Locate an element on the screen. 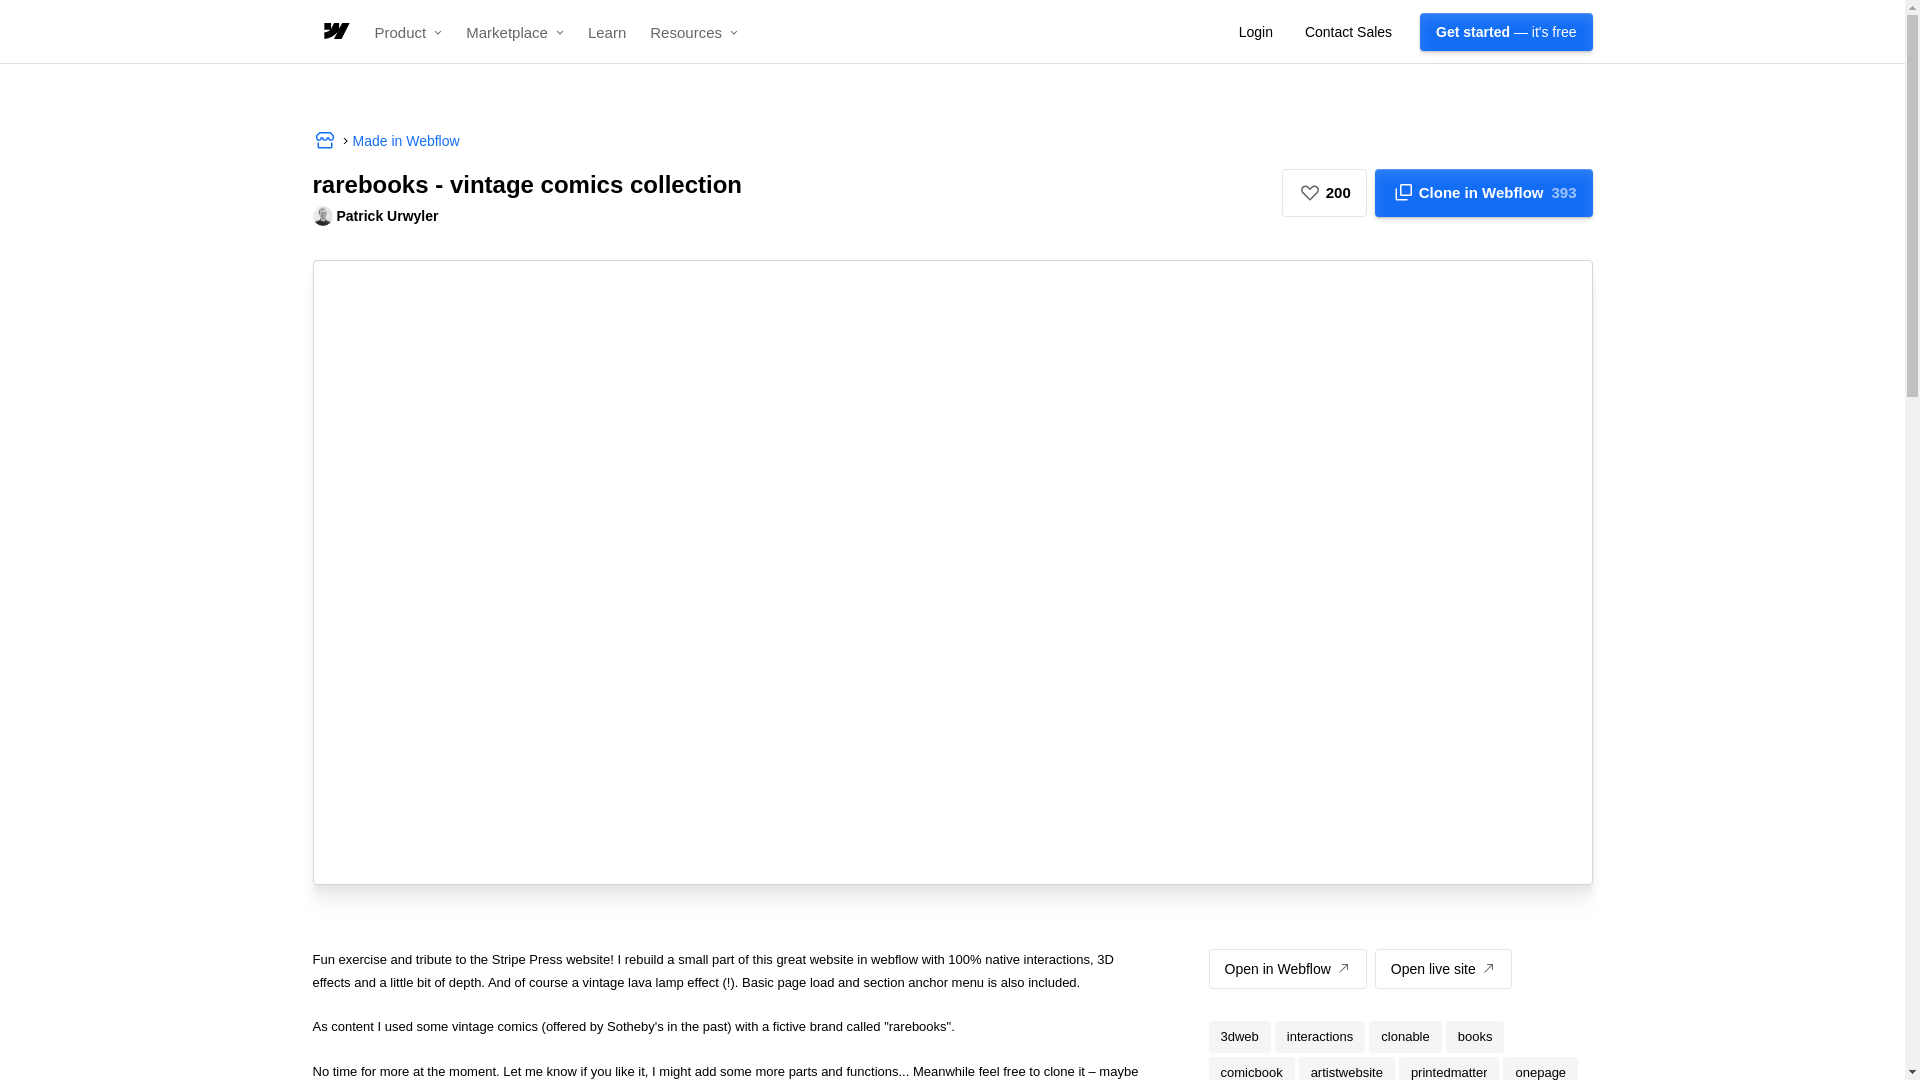 The image size is (1920, 1080). Resources is located at coordinates (514, 32).